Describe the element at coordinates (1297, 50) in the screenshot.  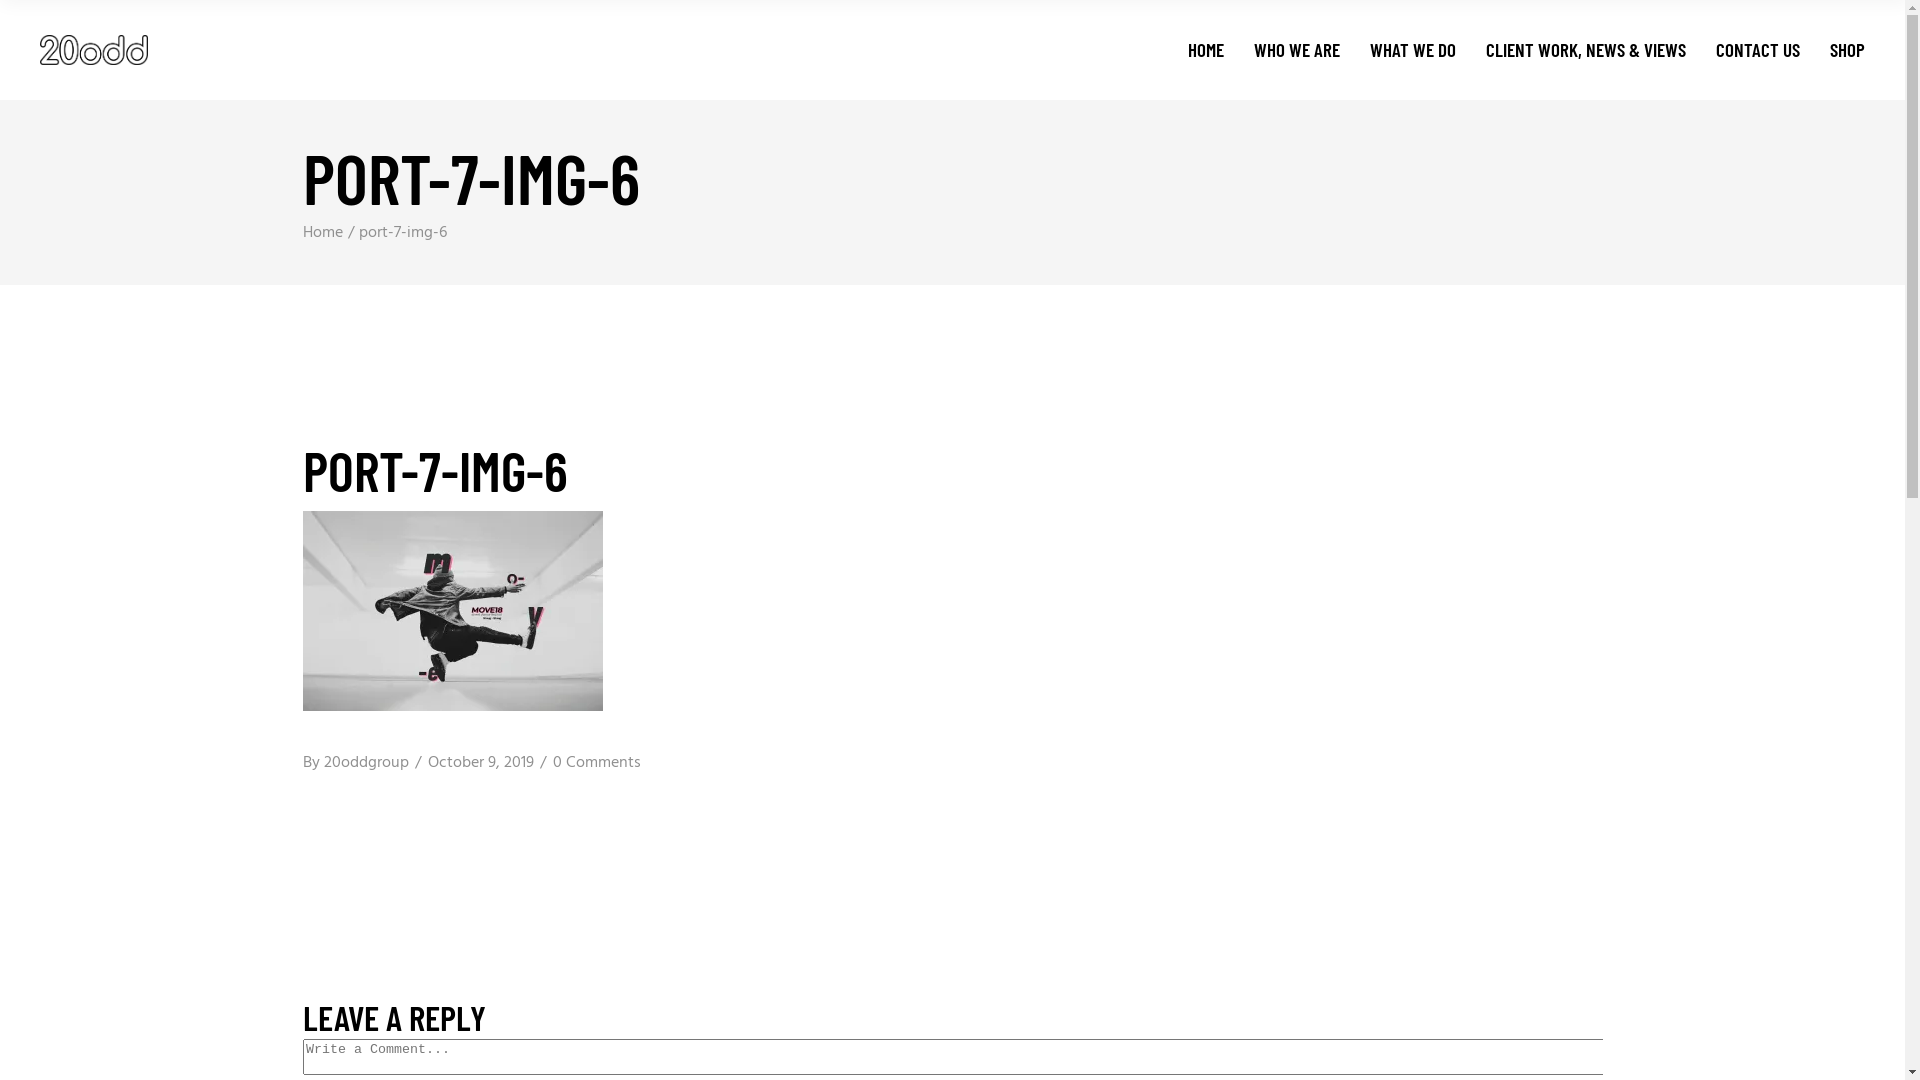
I see `WHO WE ARE` at that location.